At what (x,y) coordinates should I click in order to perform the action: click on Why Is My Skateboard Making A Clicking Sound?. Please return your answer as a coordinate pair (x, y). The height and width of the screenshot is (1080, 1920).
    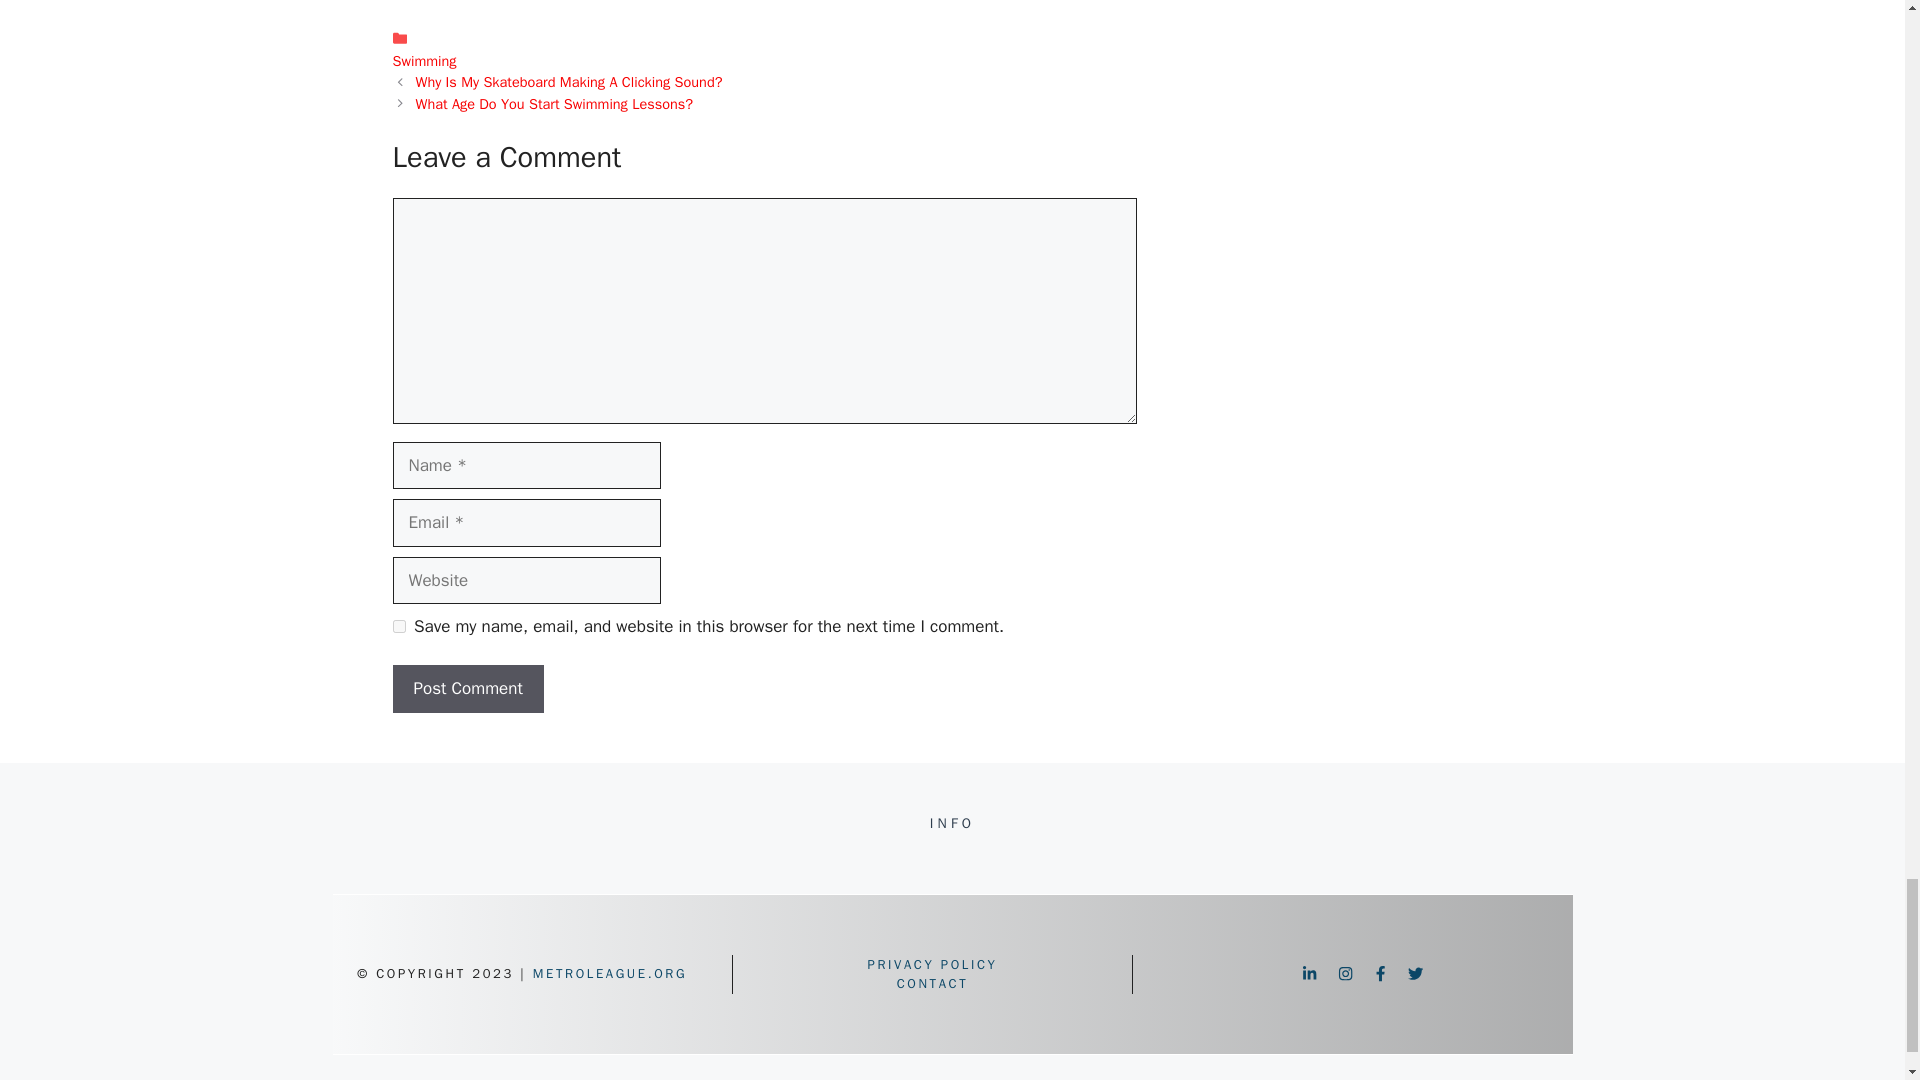
    Looking at the image, I should click on (570, 82).